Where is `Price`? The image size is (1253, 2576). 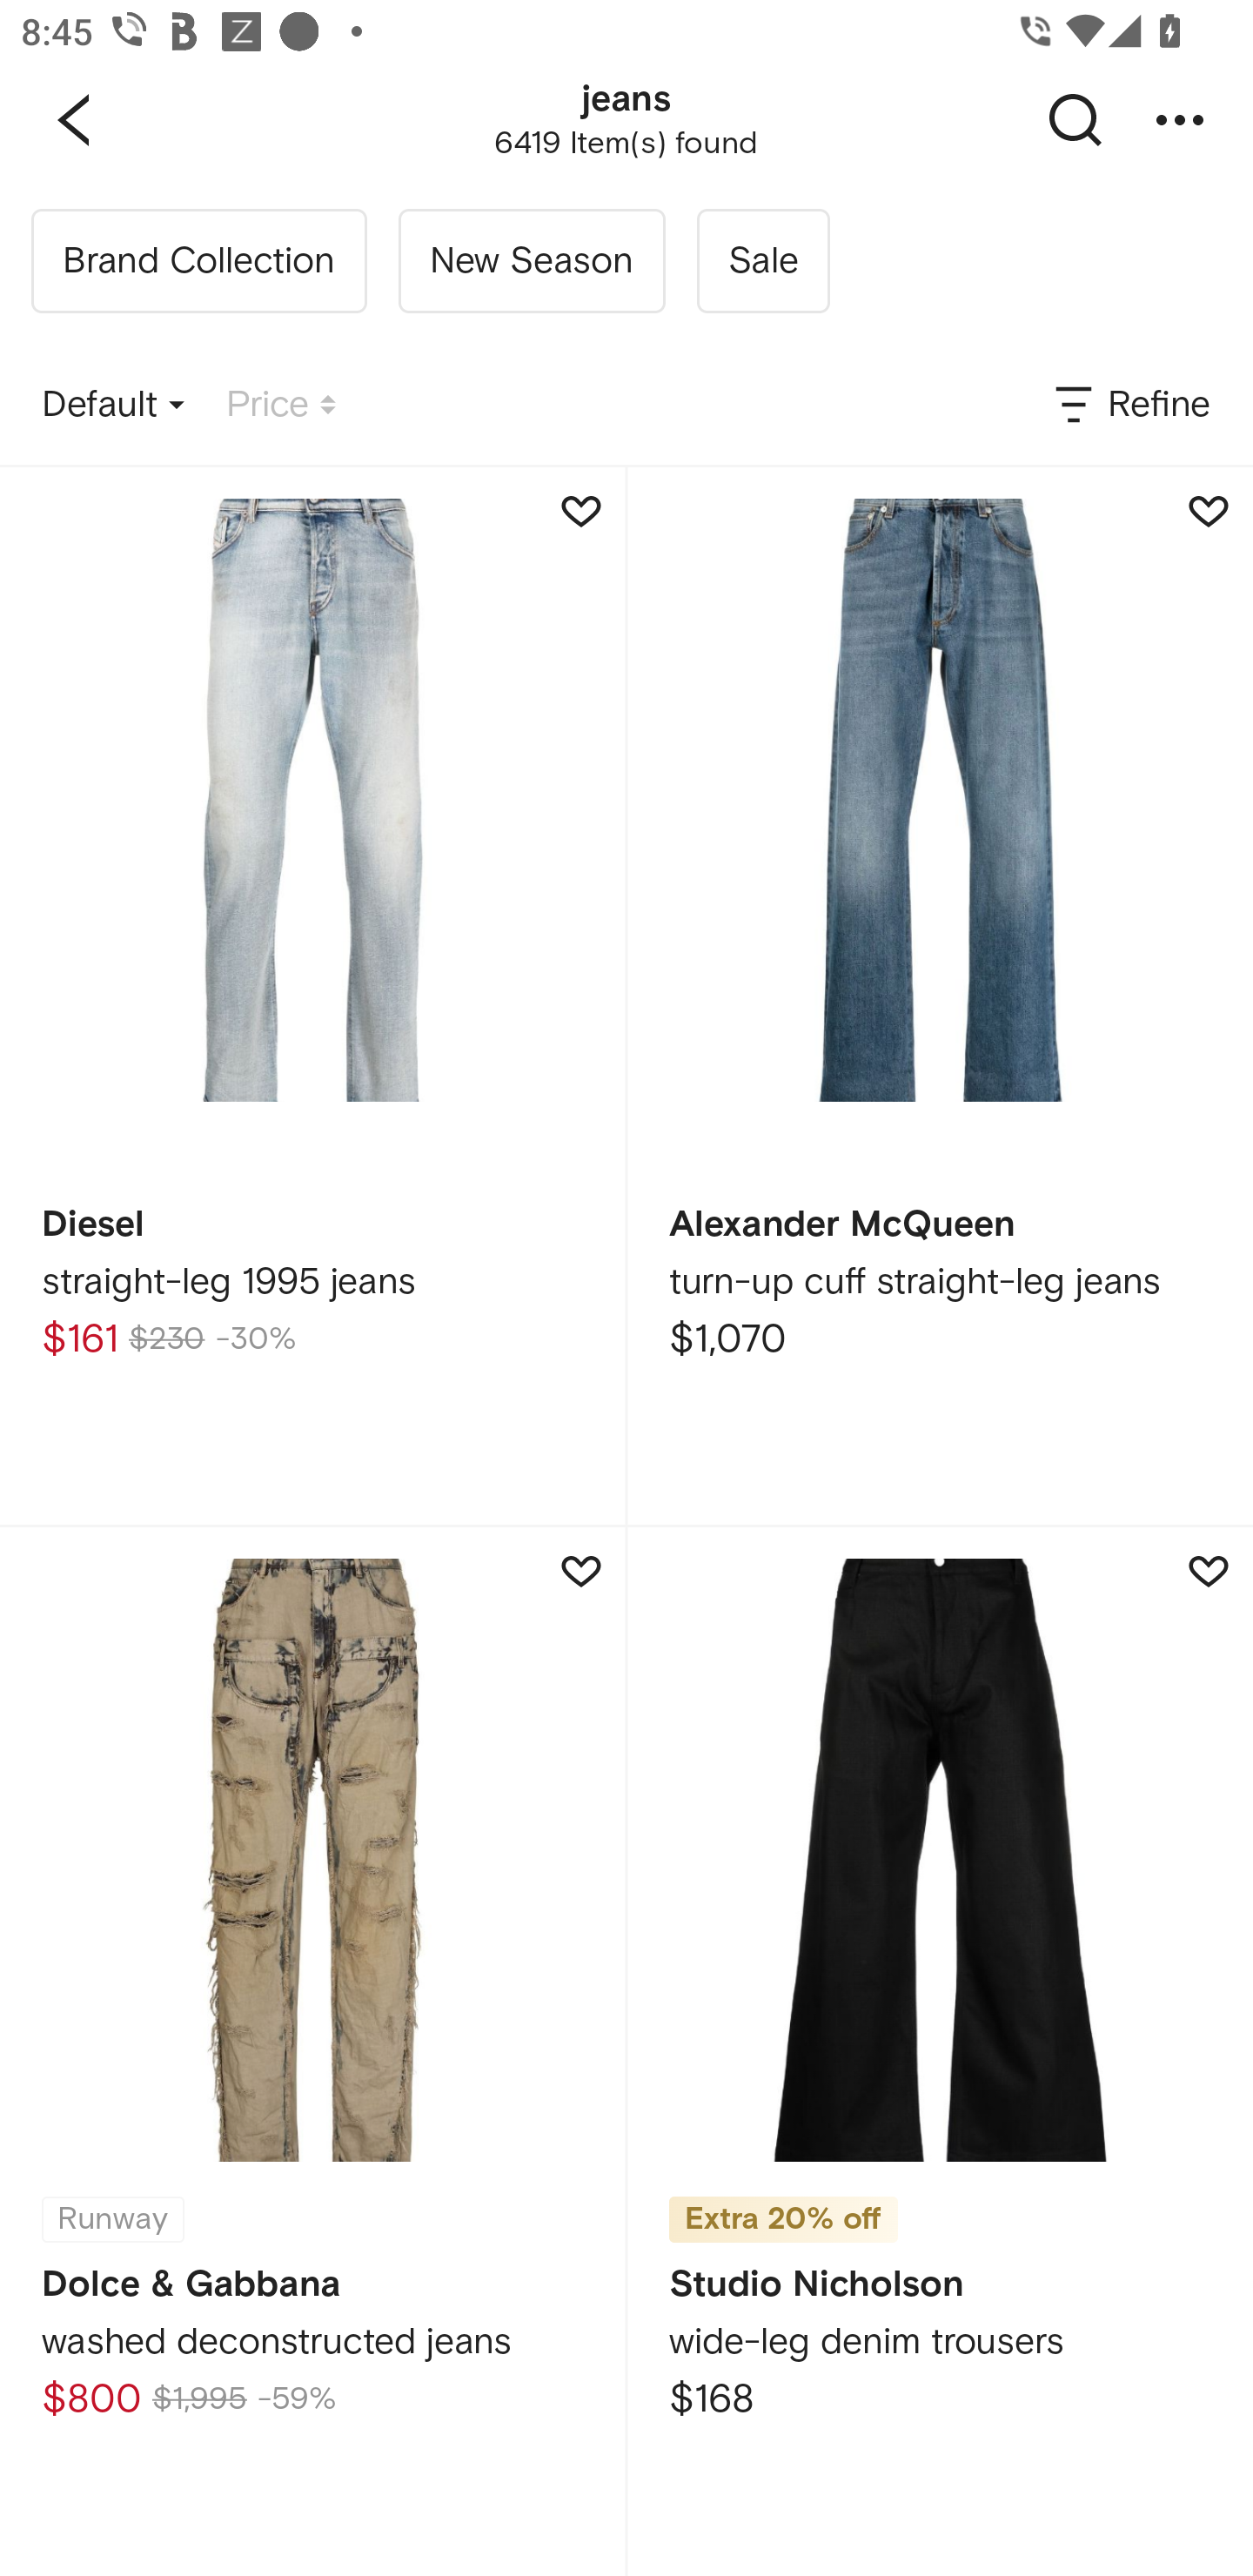
Price is located at coordinates (281, 406).